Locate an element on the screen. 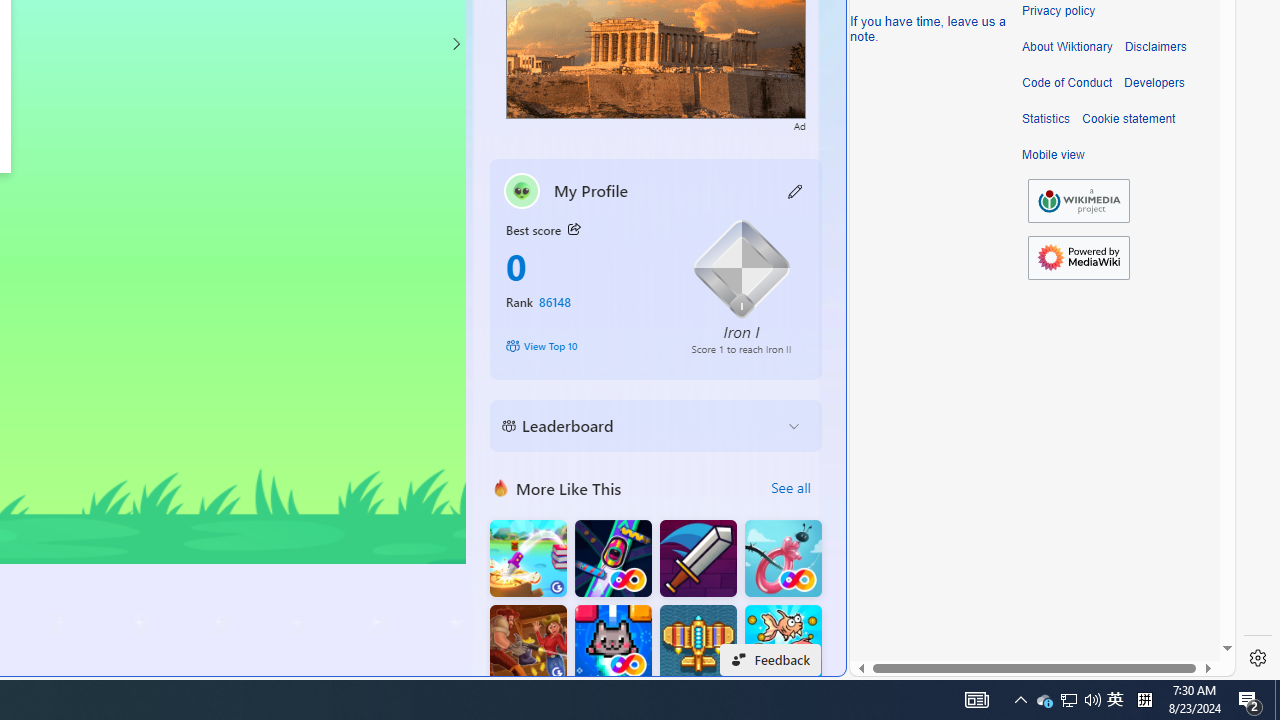 This screenshot has height=720, width=1280. View Top 10 is located at coordinates (584, 346).